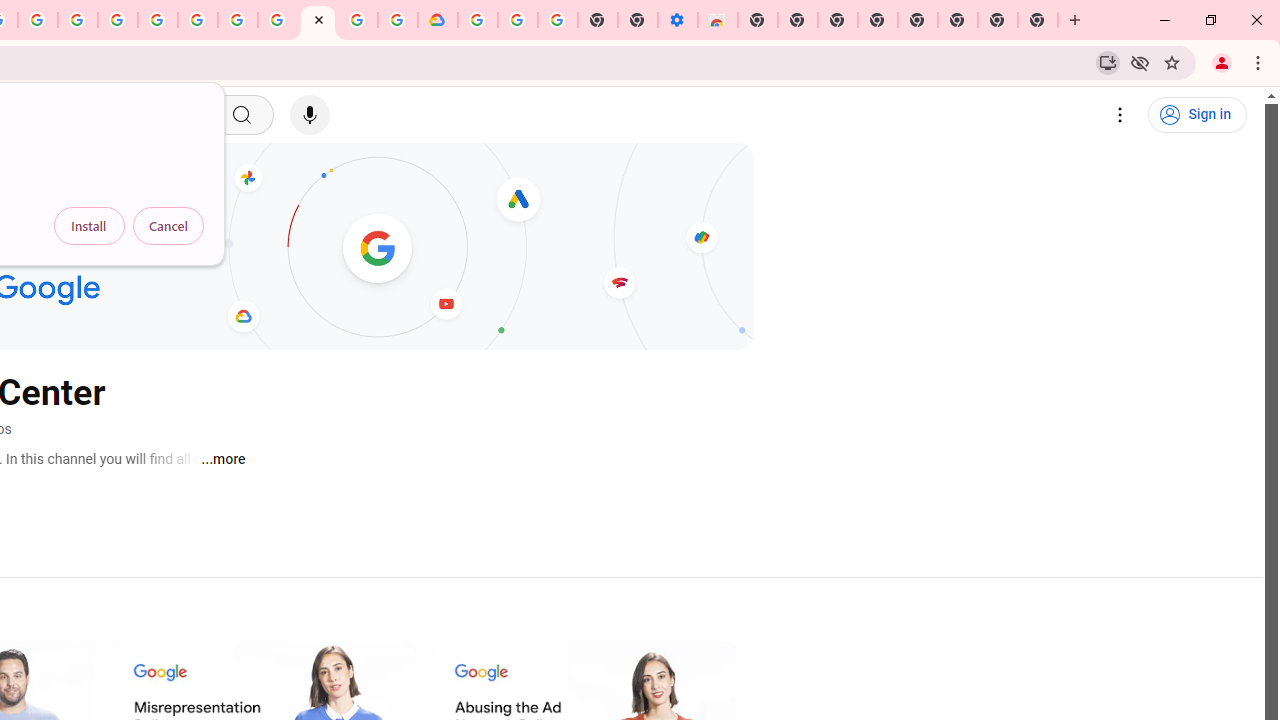  I want to click on Create your Google Account, so click(37, 20).